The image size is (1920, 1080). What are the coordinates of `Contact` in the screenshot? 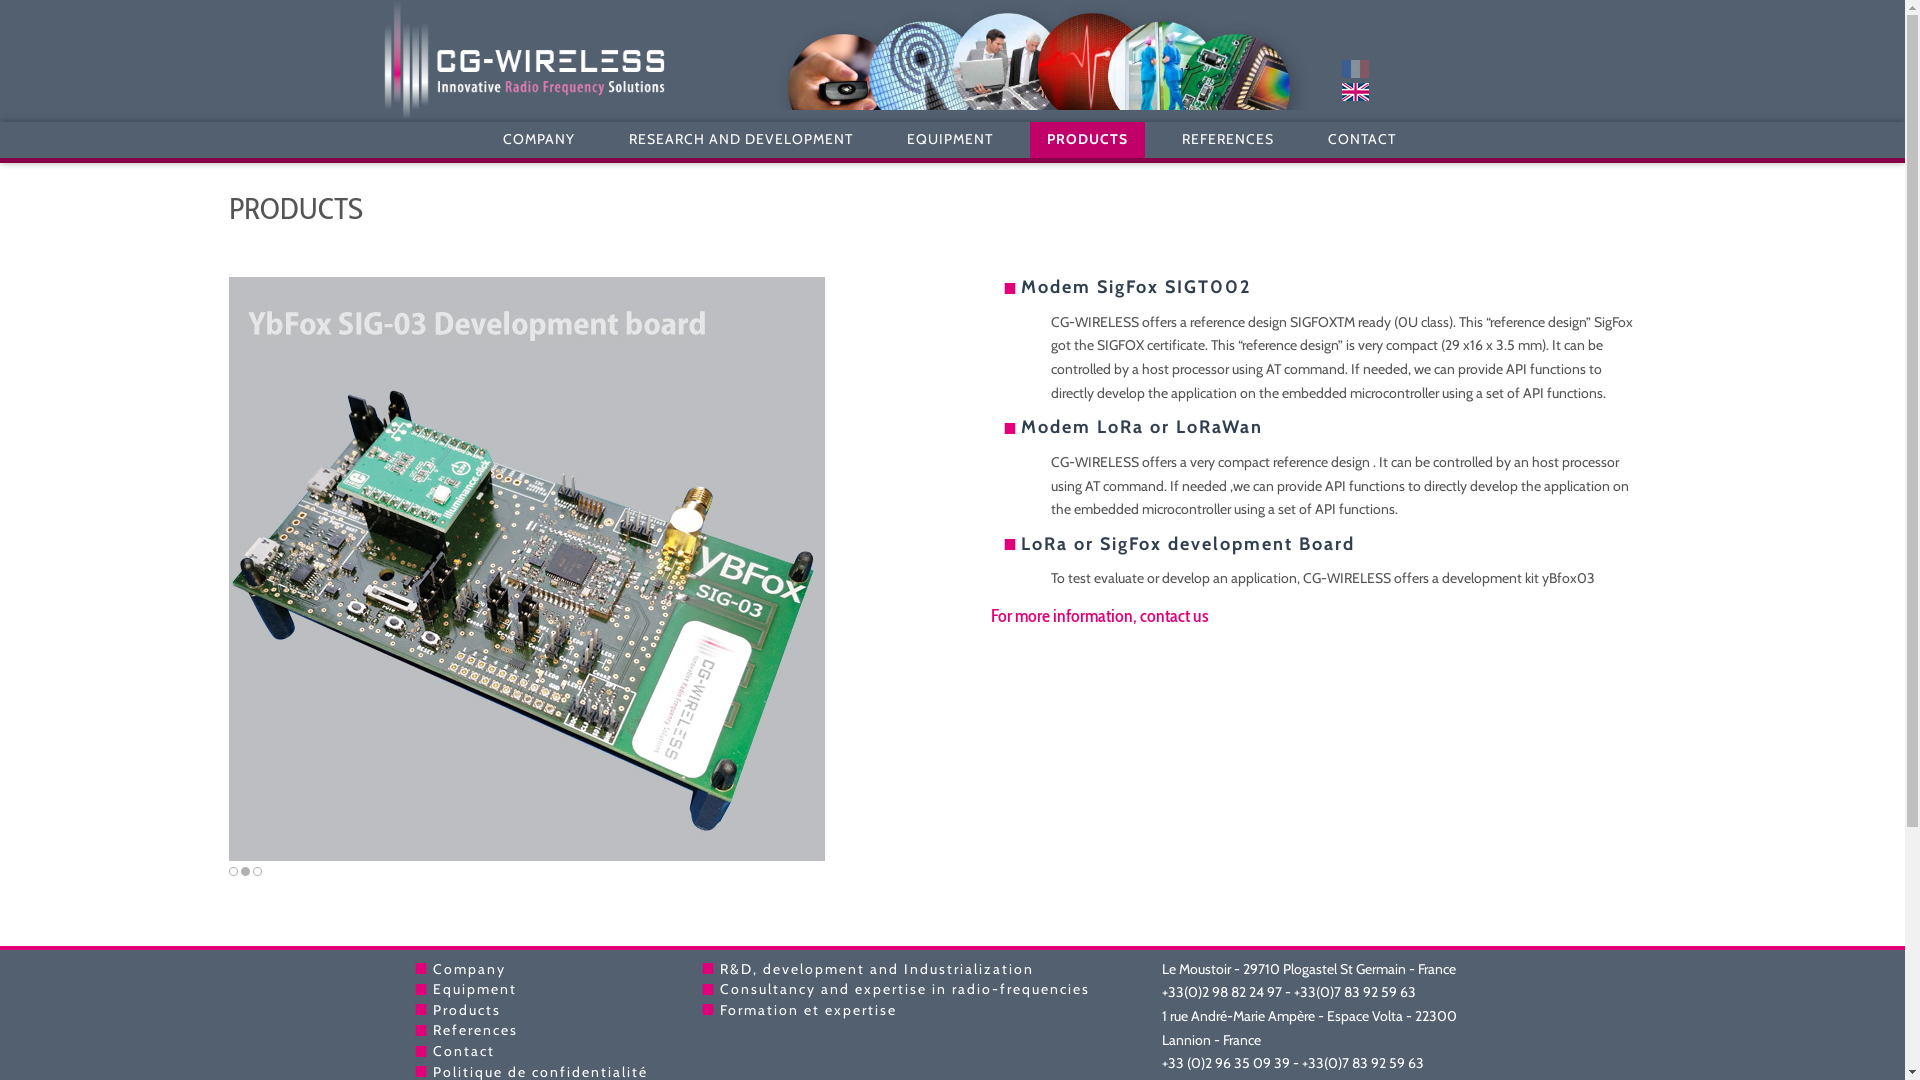 It's located at (462, 1051).